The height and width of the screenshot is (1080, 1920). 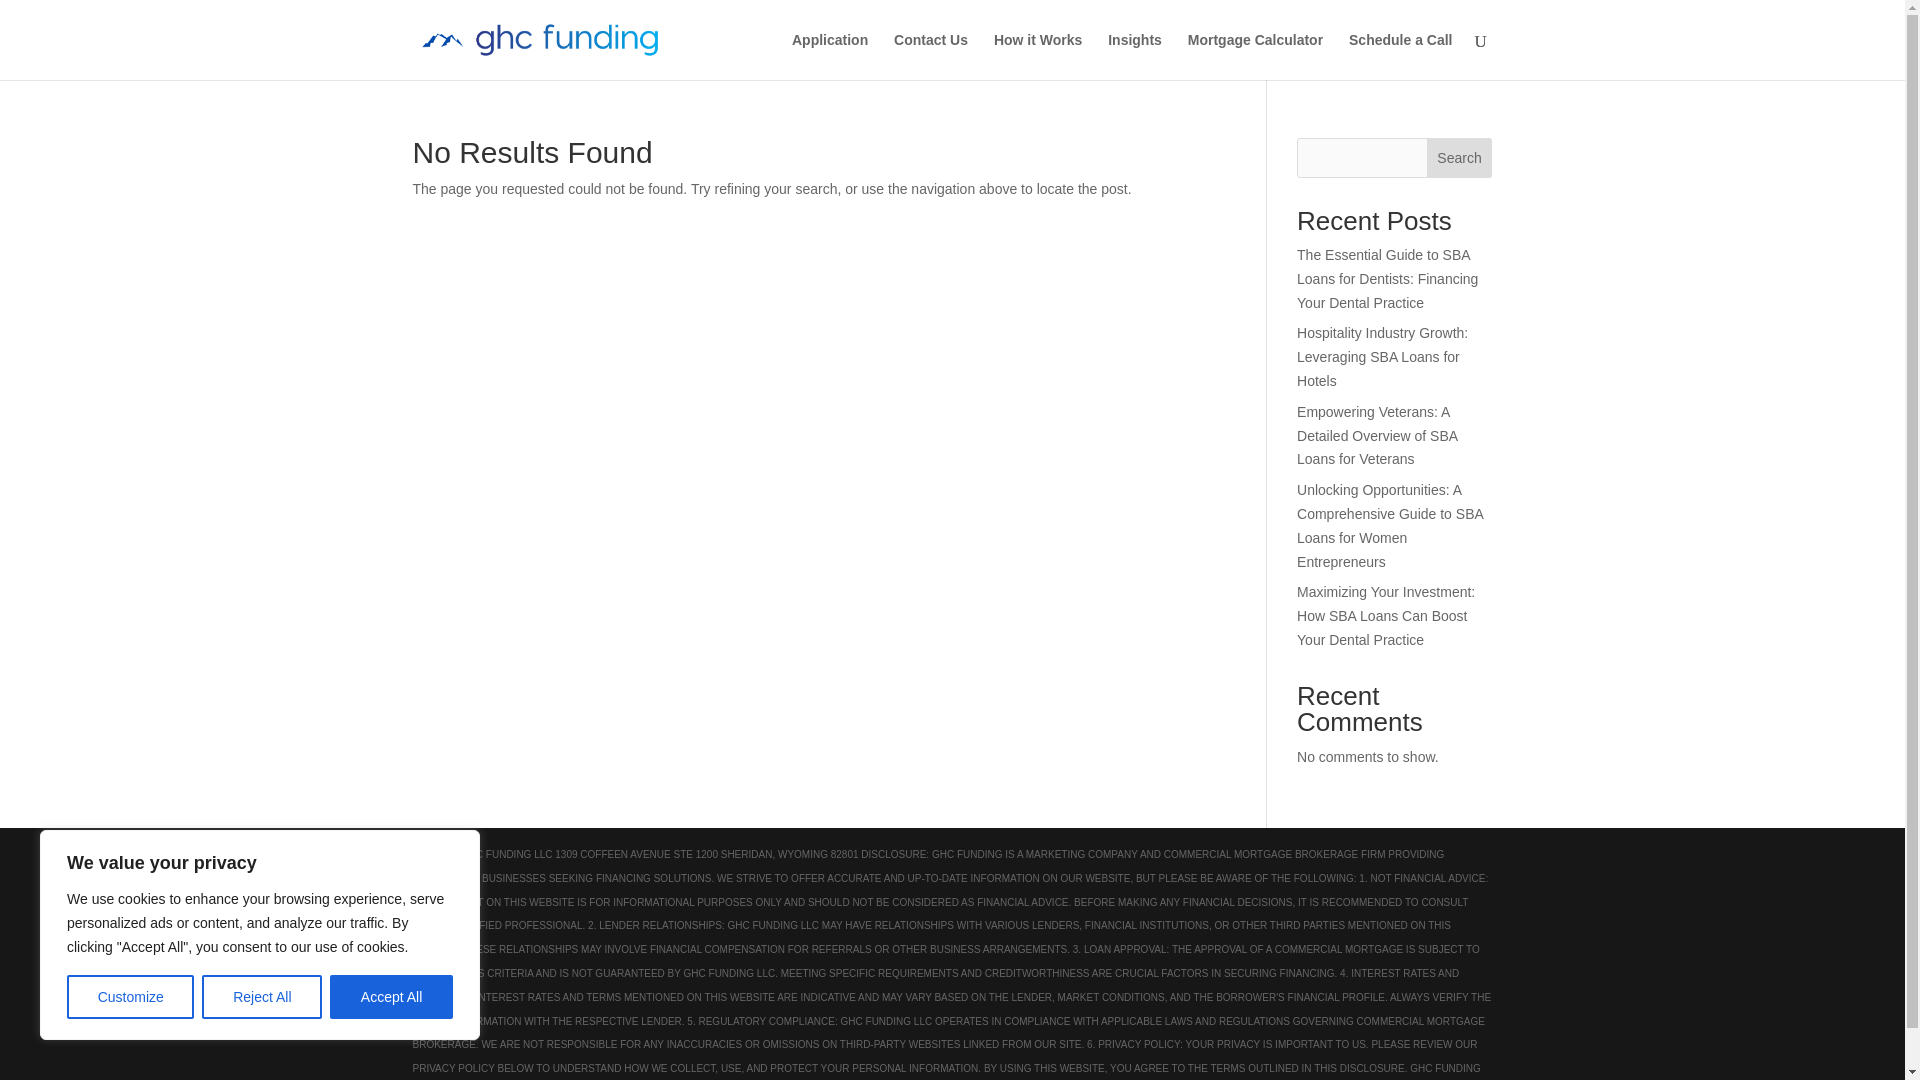 What do you see at coordinates (1038, 56) in the screenshot?
I see `How it Works` at bounding box center [1038, 56].